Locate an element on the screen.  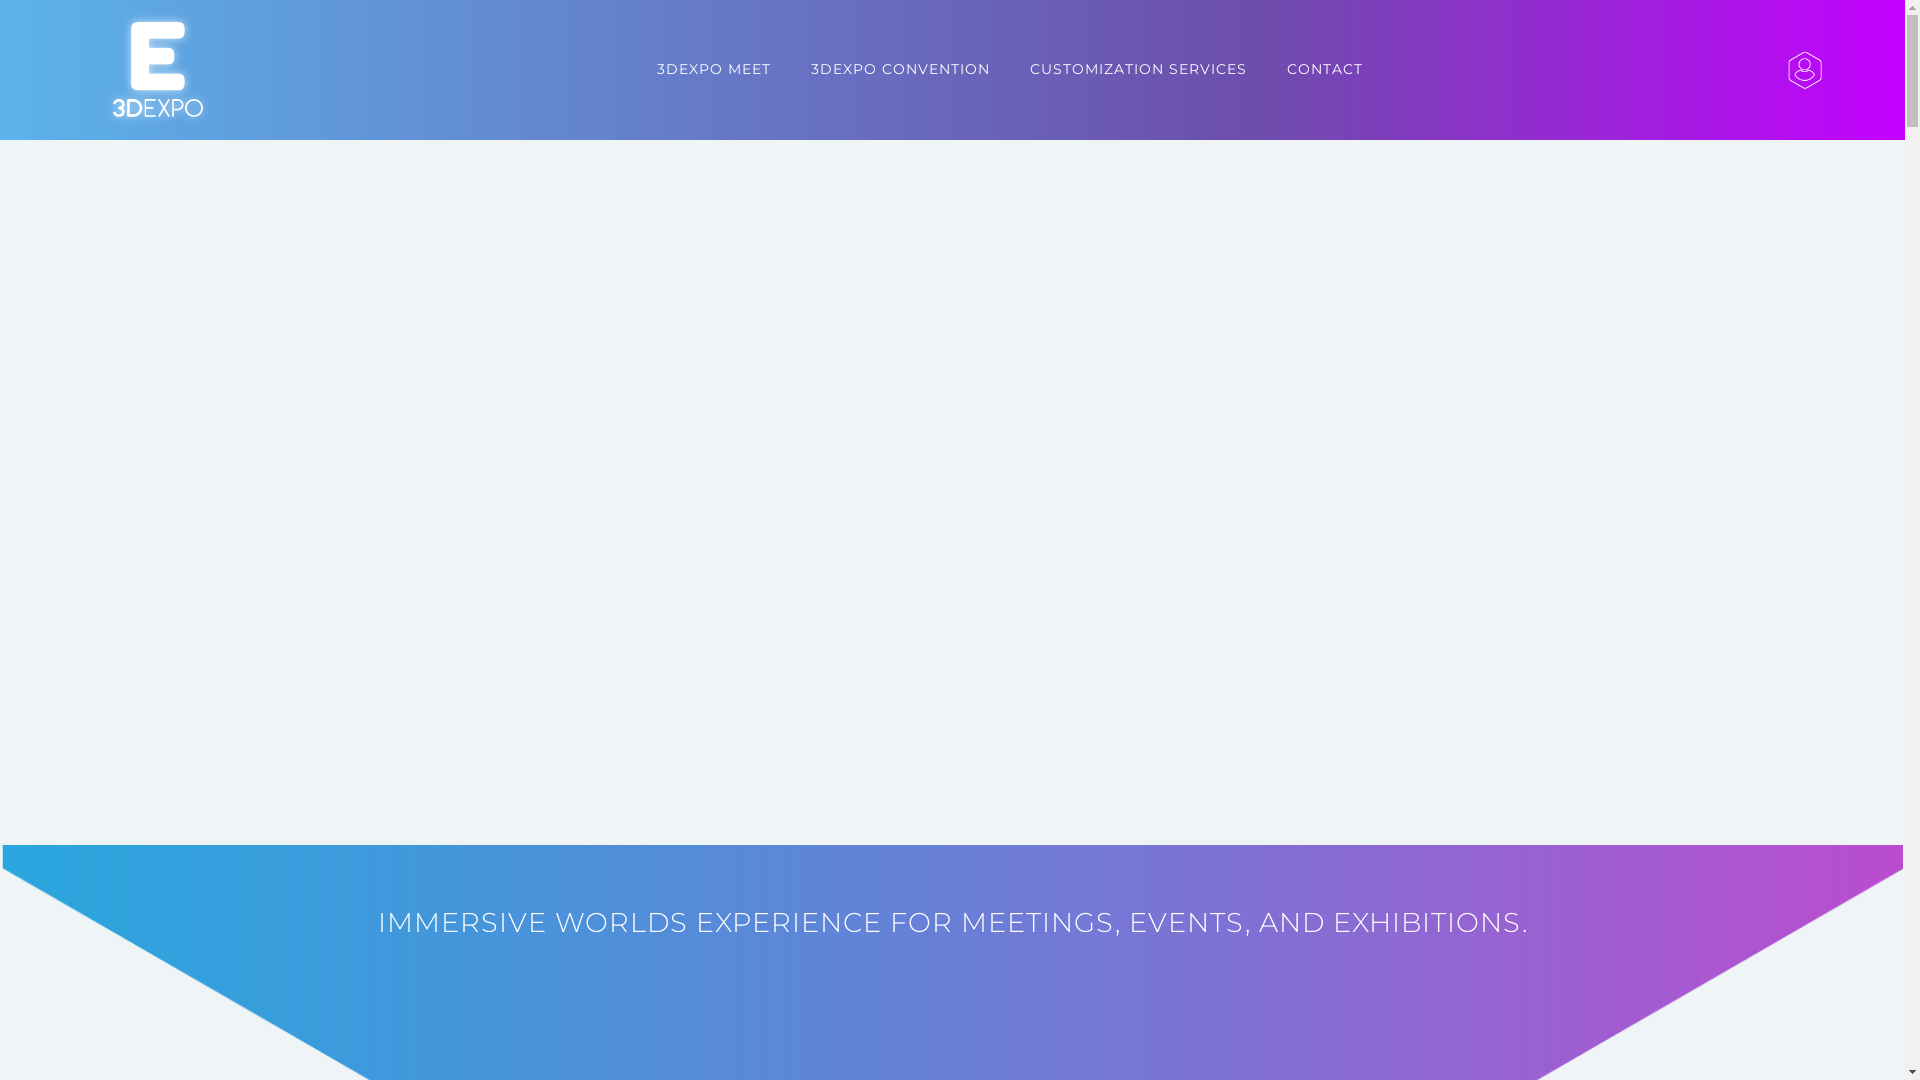
3DEXPO MEET is located at coordinates (714, 69).